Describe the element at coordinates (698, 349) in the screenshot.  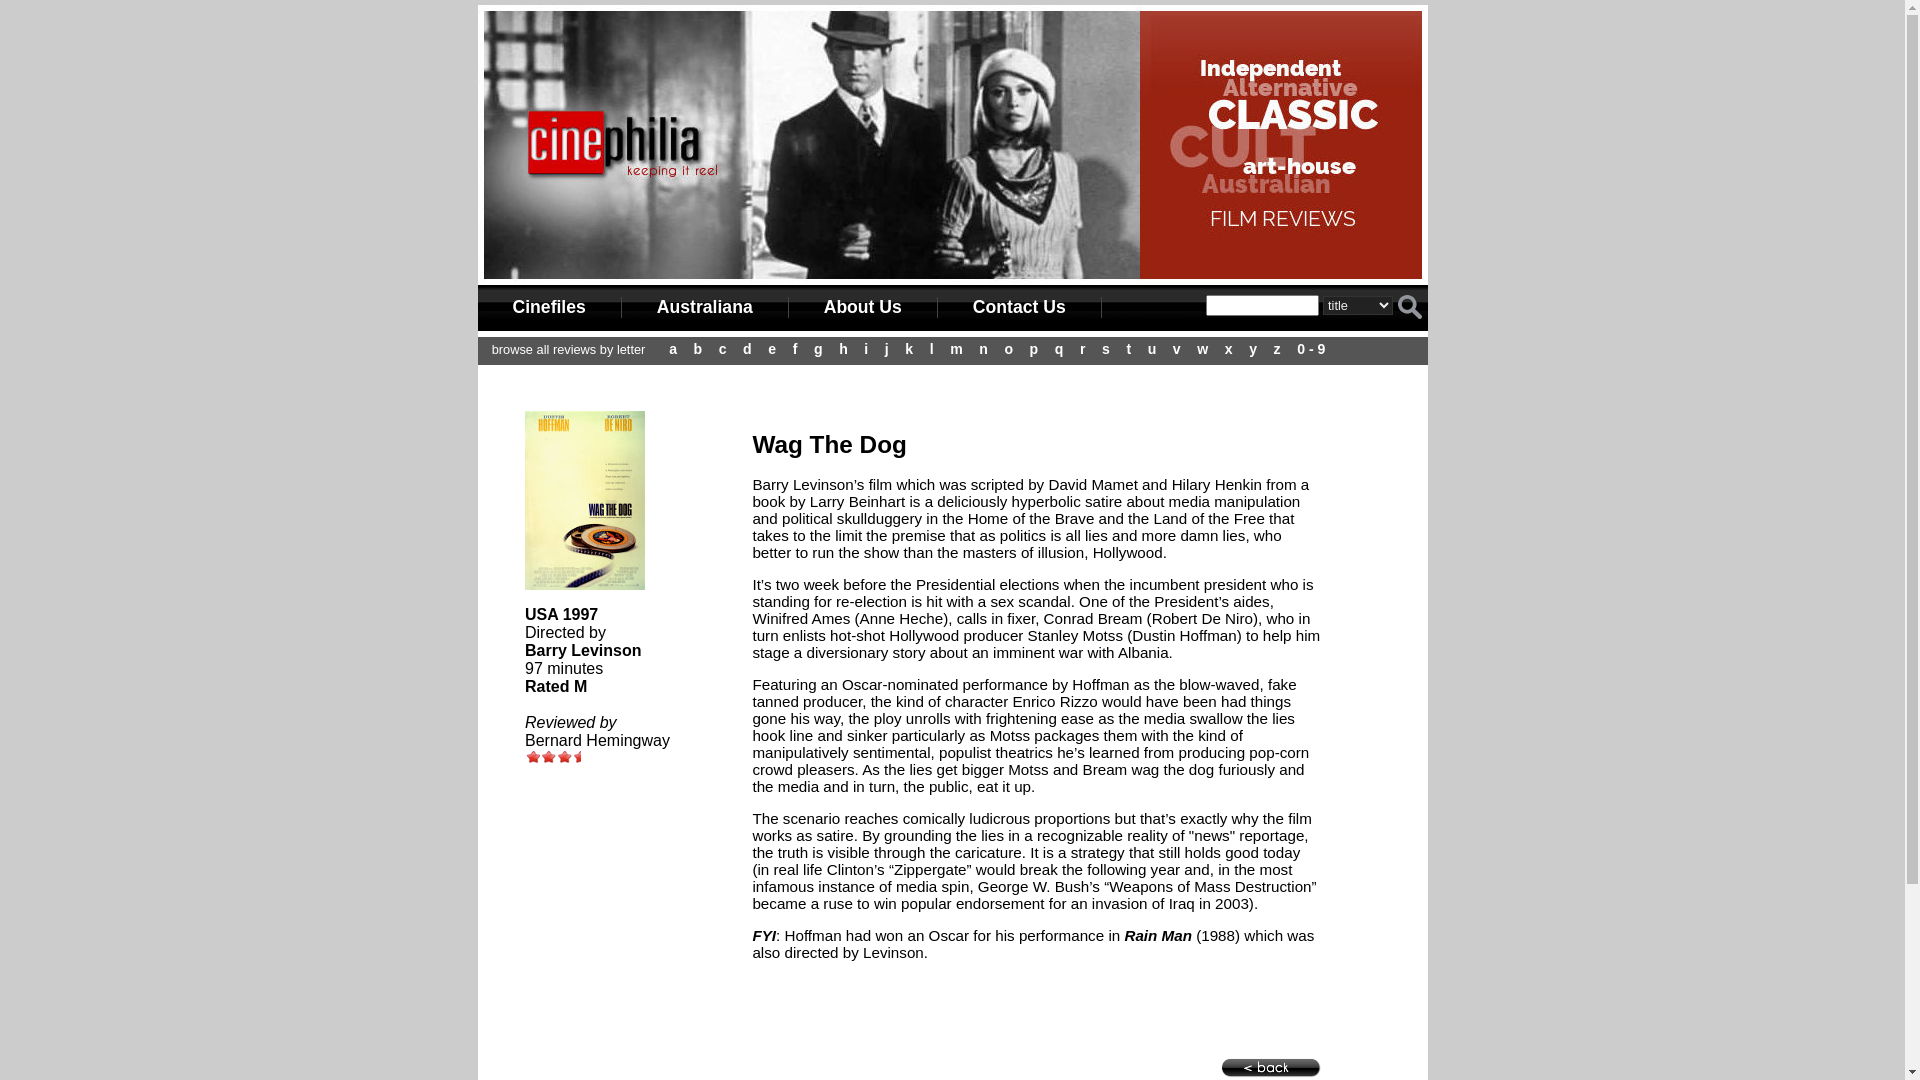
I see `b` at that location.